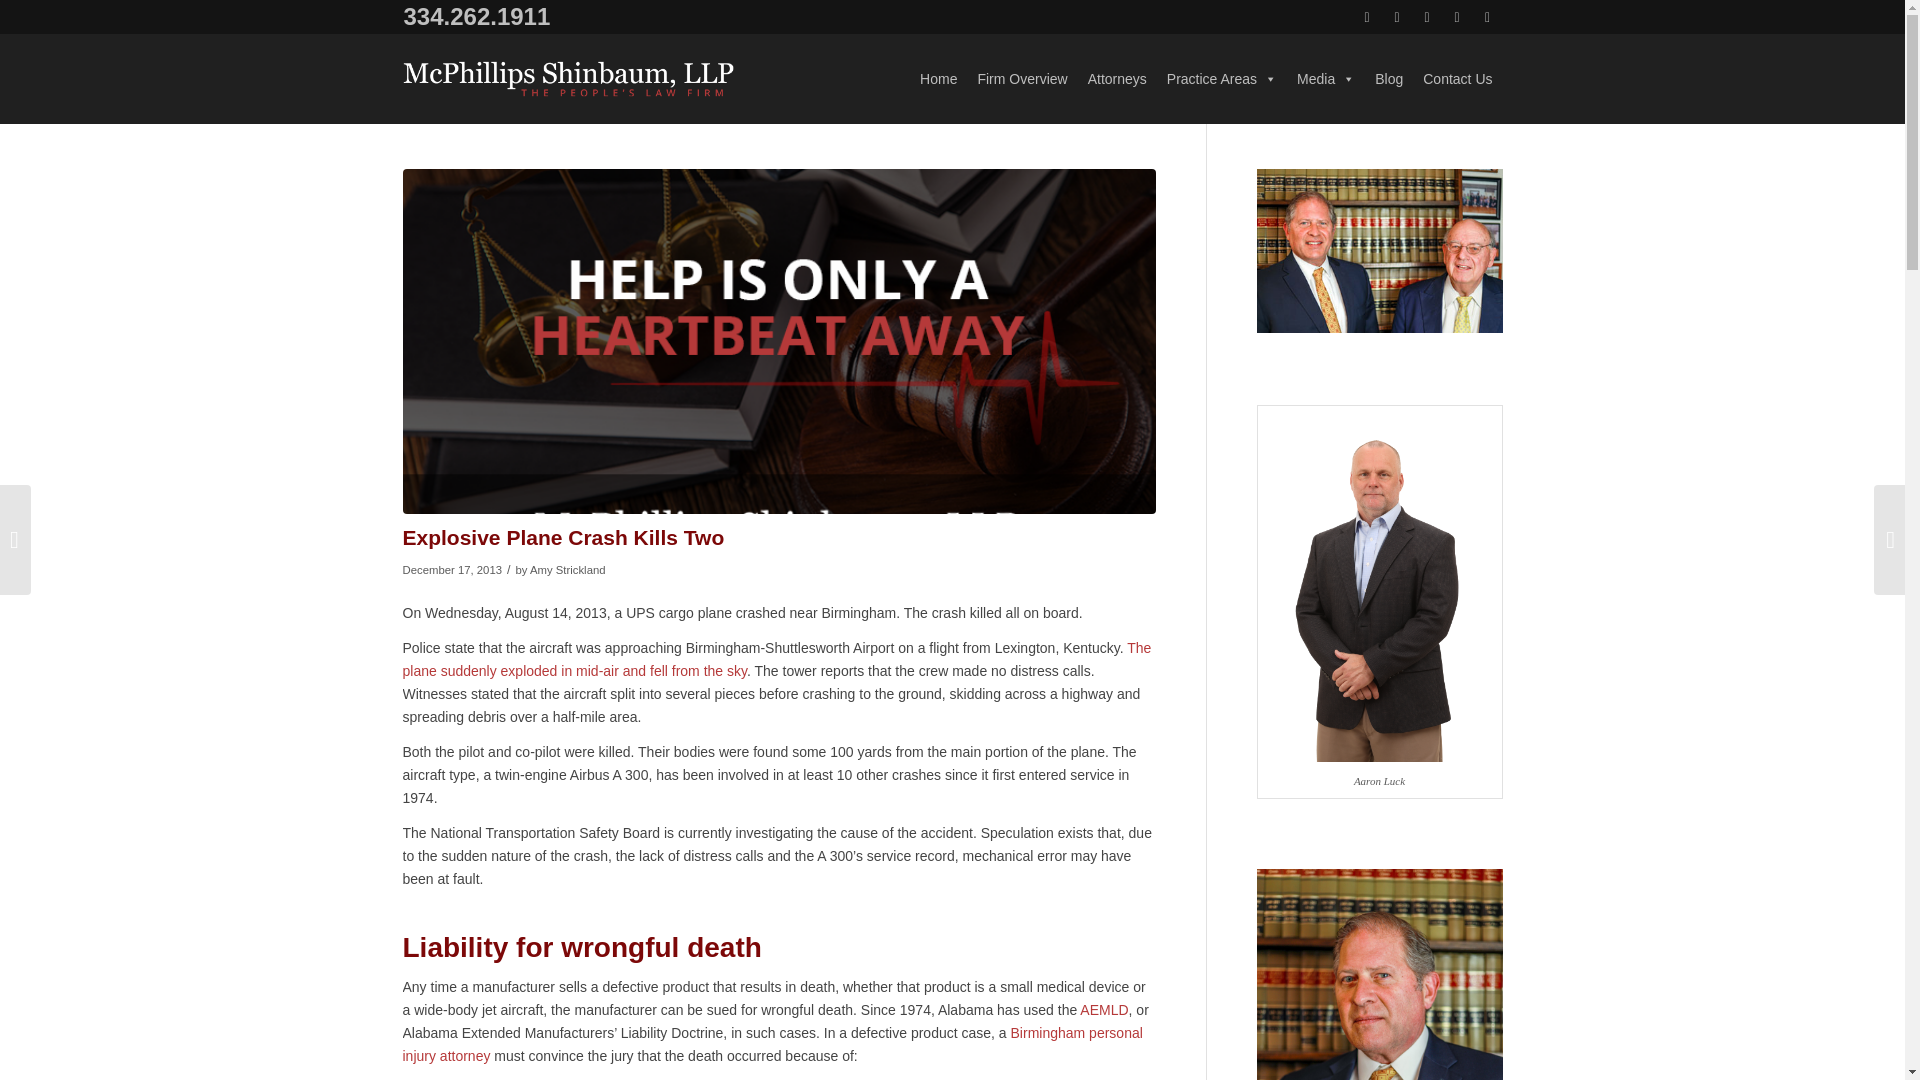 Image resolution: width=1920 pixels, height=1080 pixels. I want to click on Posts by Amy Strickland, so click(568, 569).